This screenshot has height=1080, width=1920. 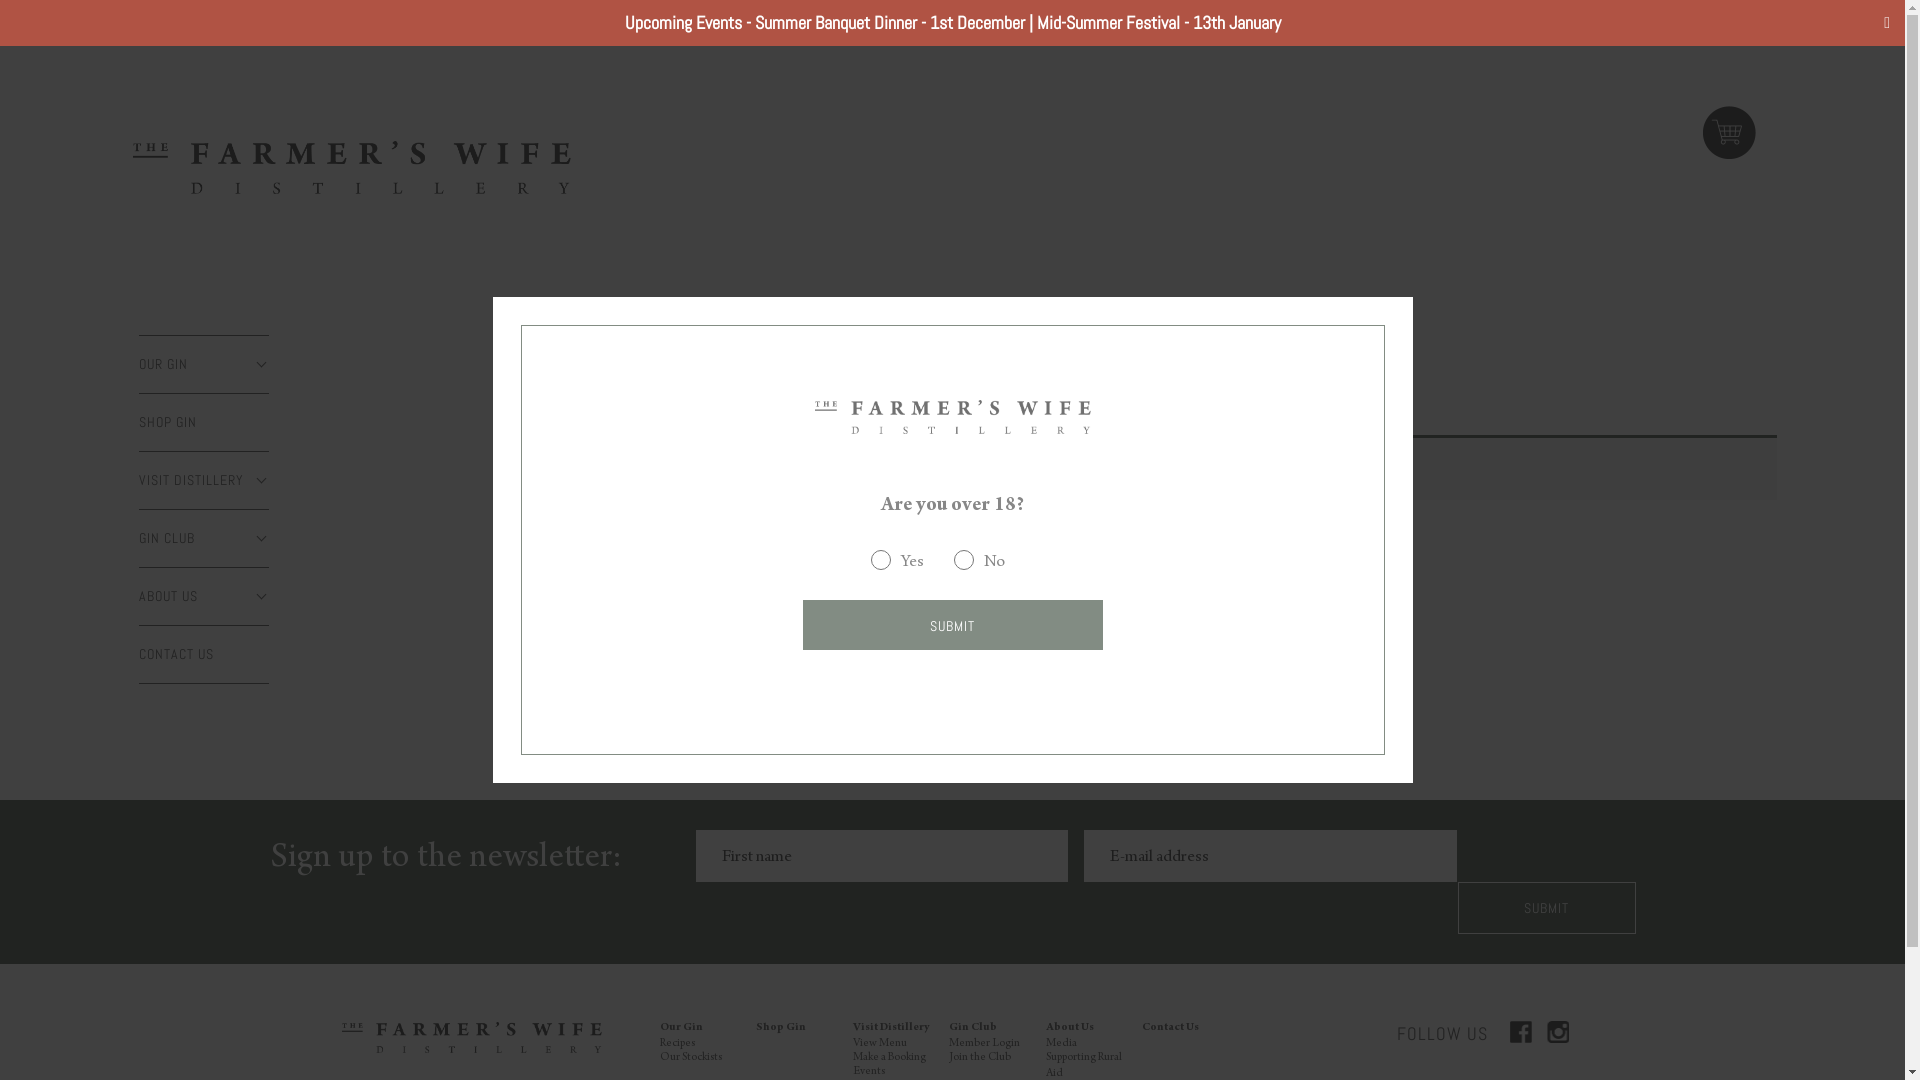 What do you see at coordinates (984, 1044) in the screenshot?
I see `Member Login` at bounding box center [984, 1044].